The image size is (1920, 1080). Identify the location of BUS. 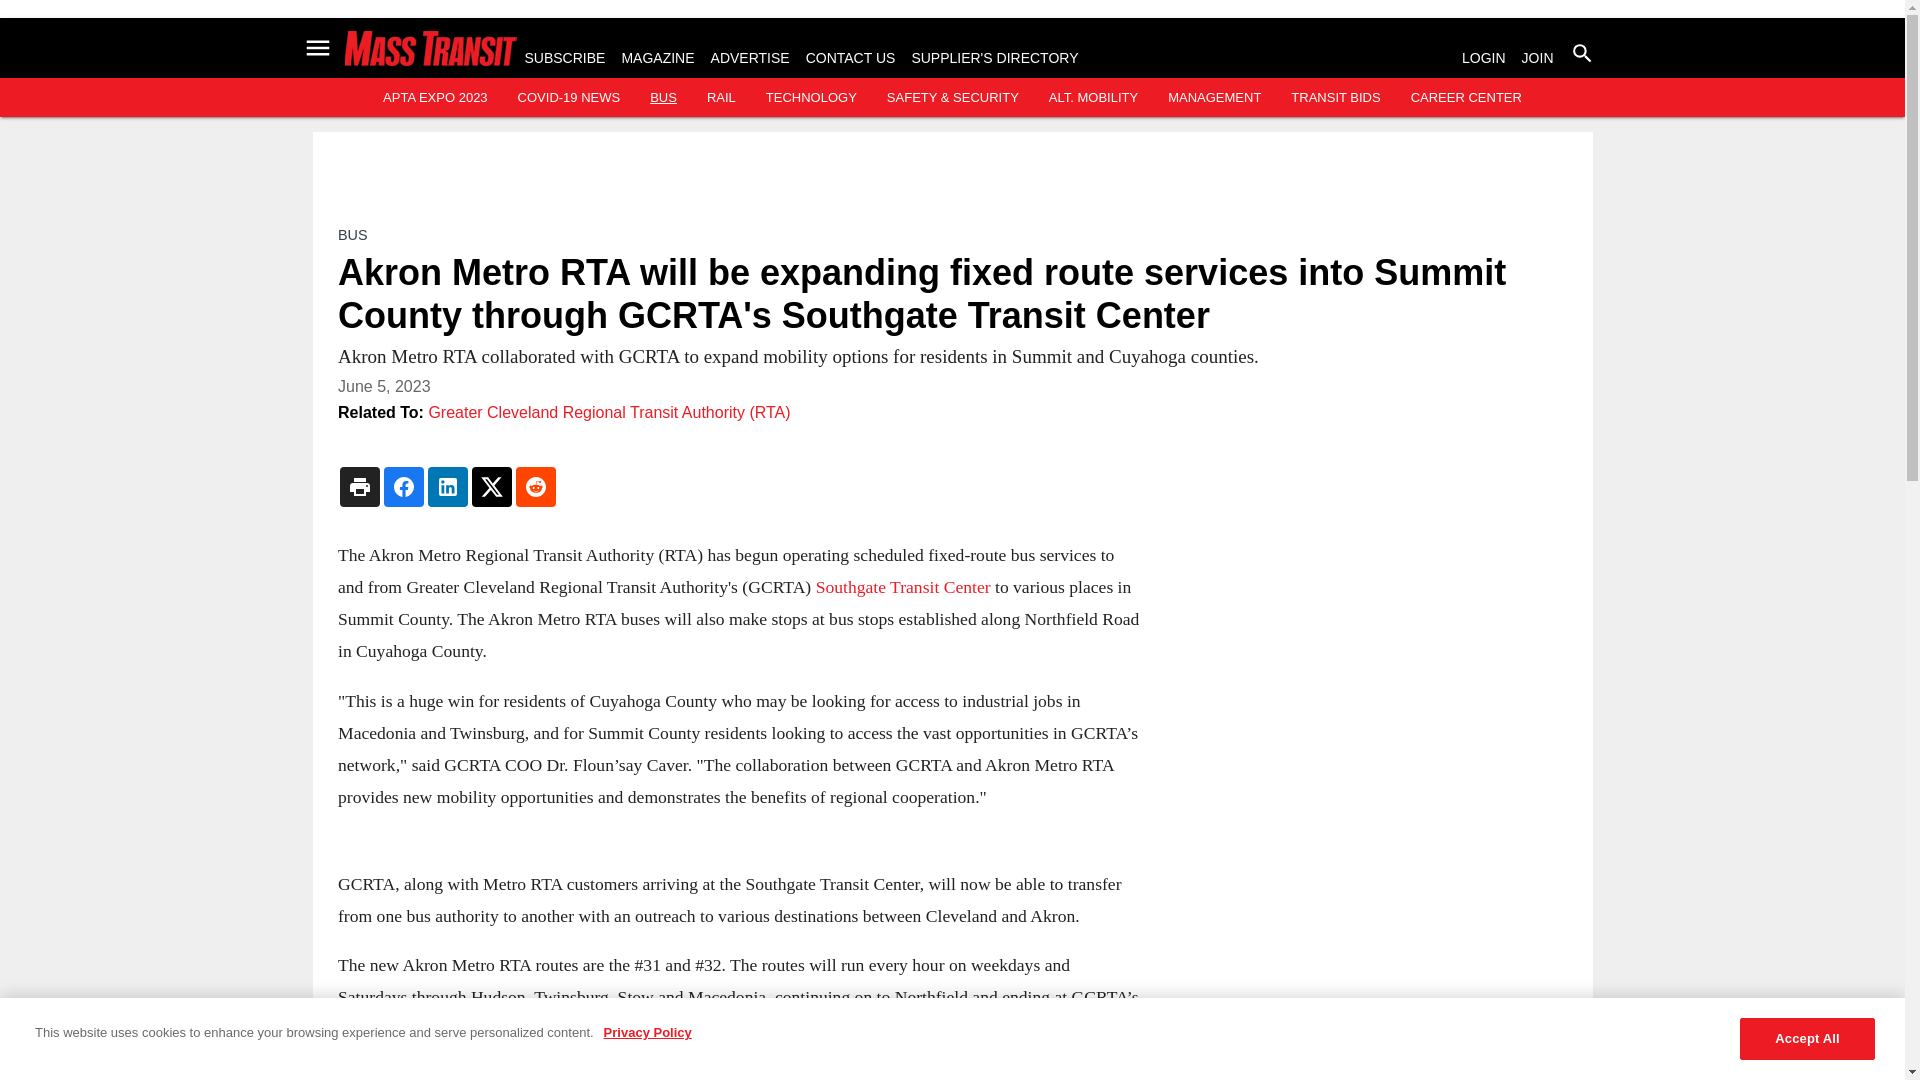
(664, 96).